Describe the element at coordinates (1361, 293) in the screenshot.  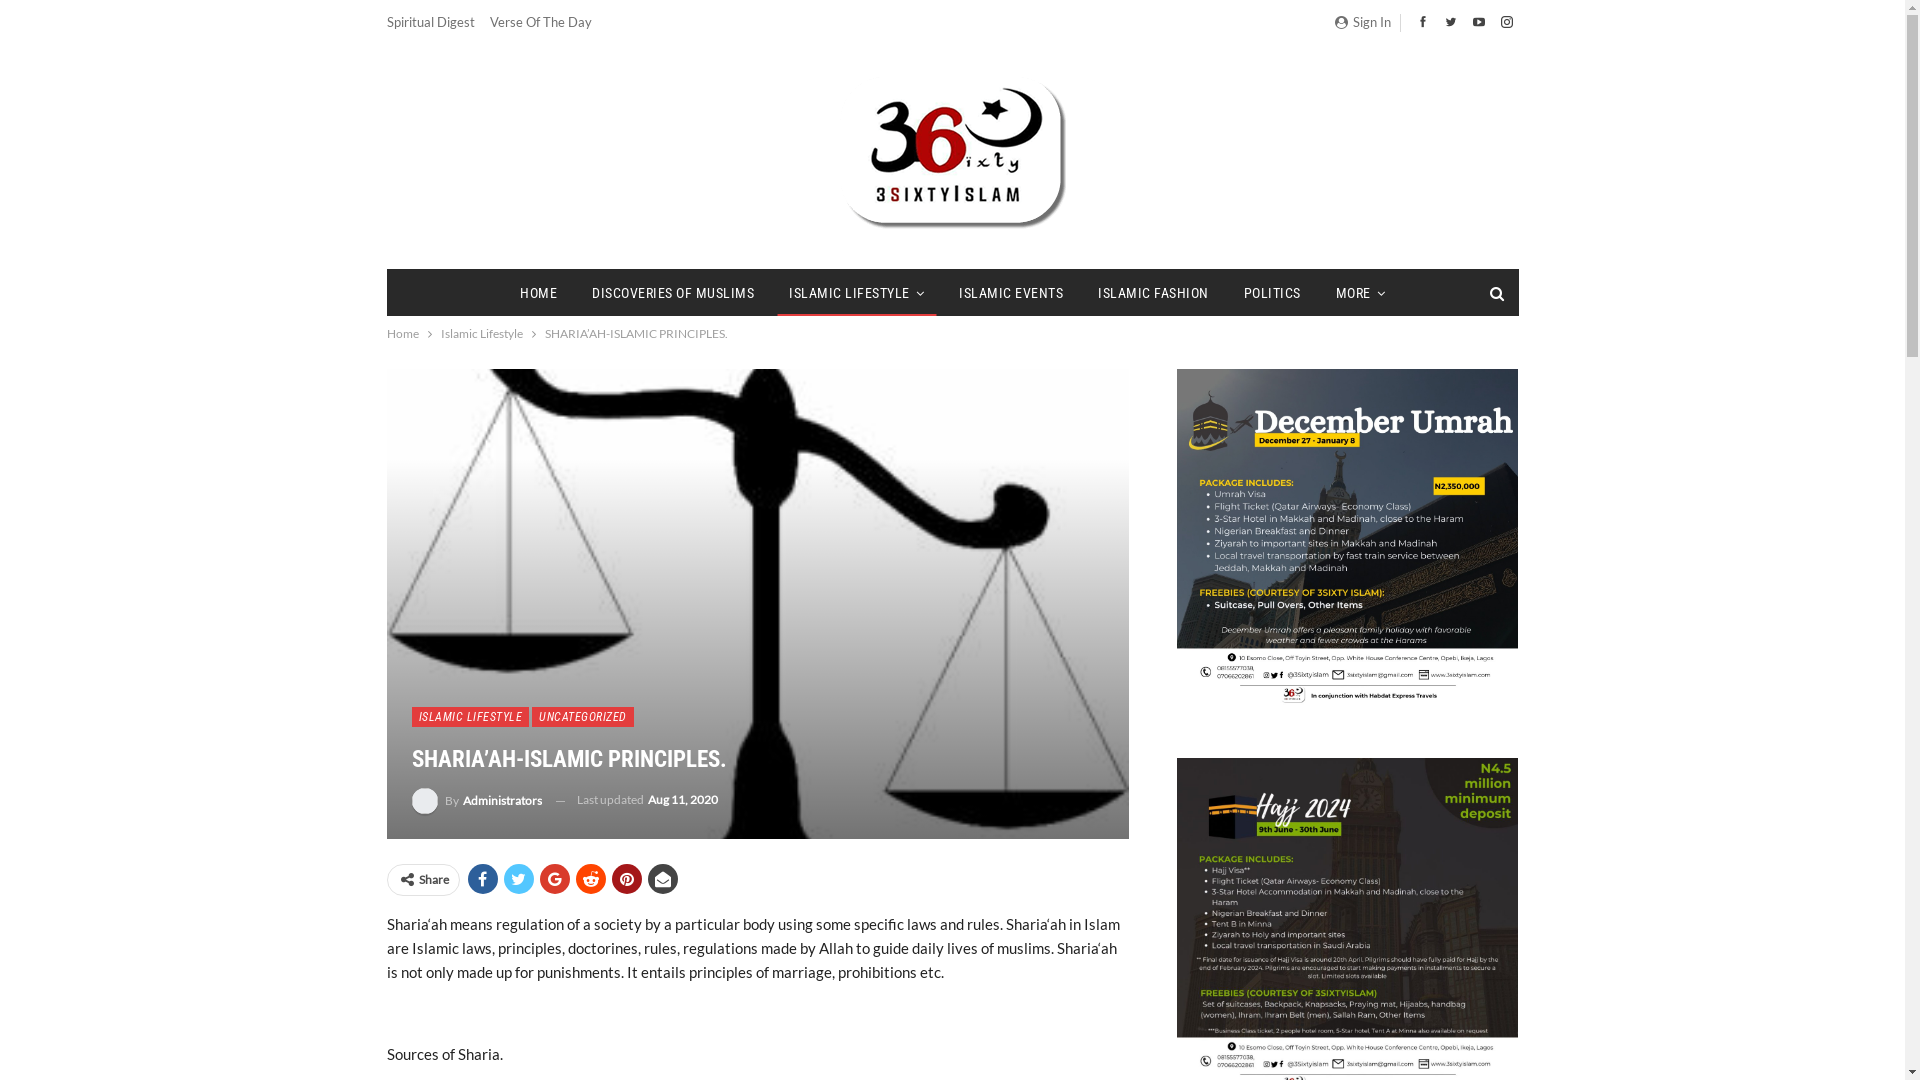
I see `MORE` at that location.